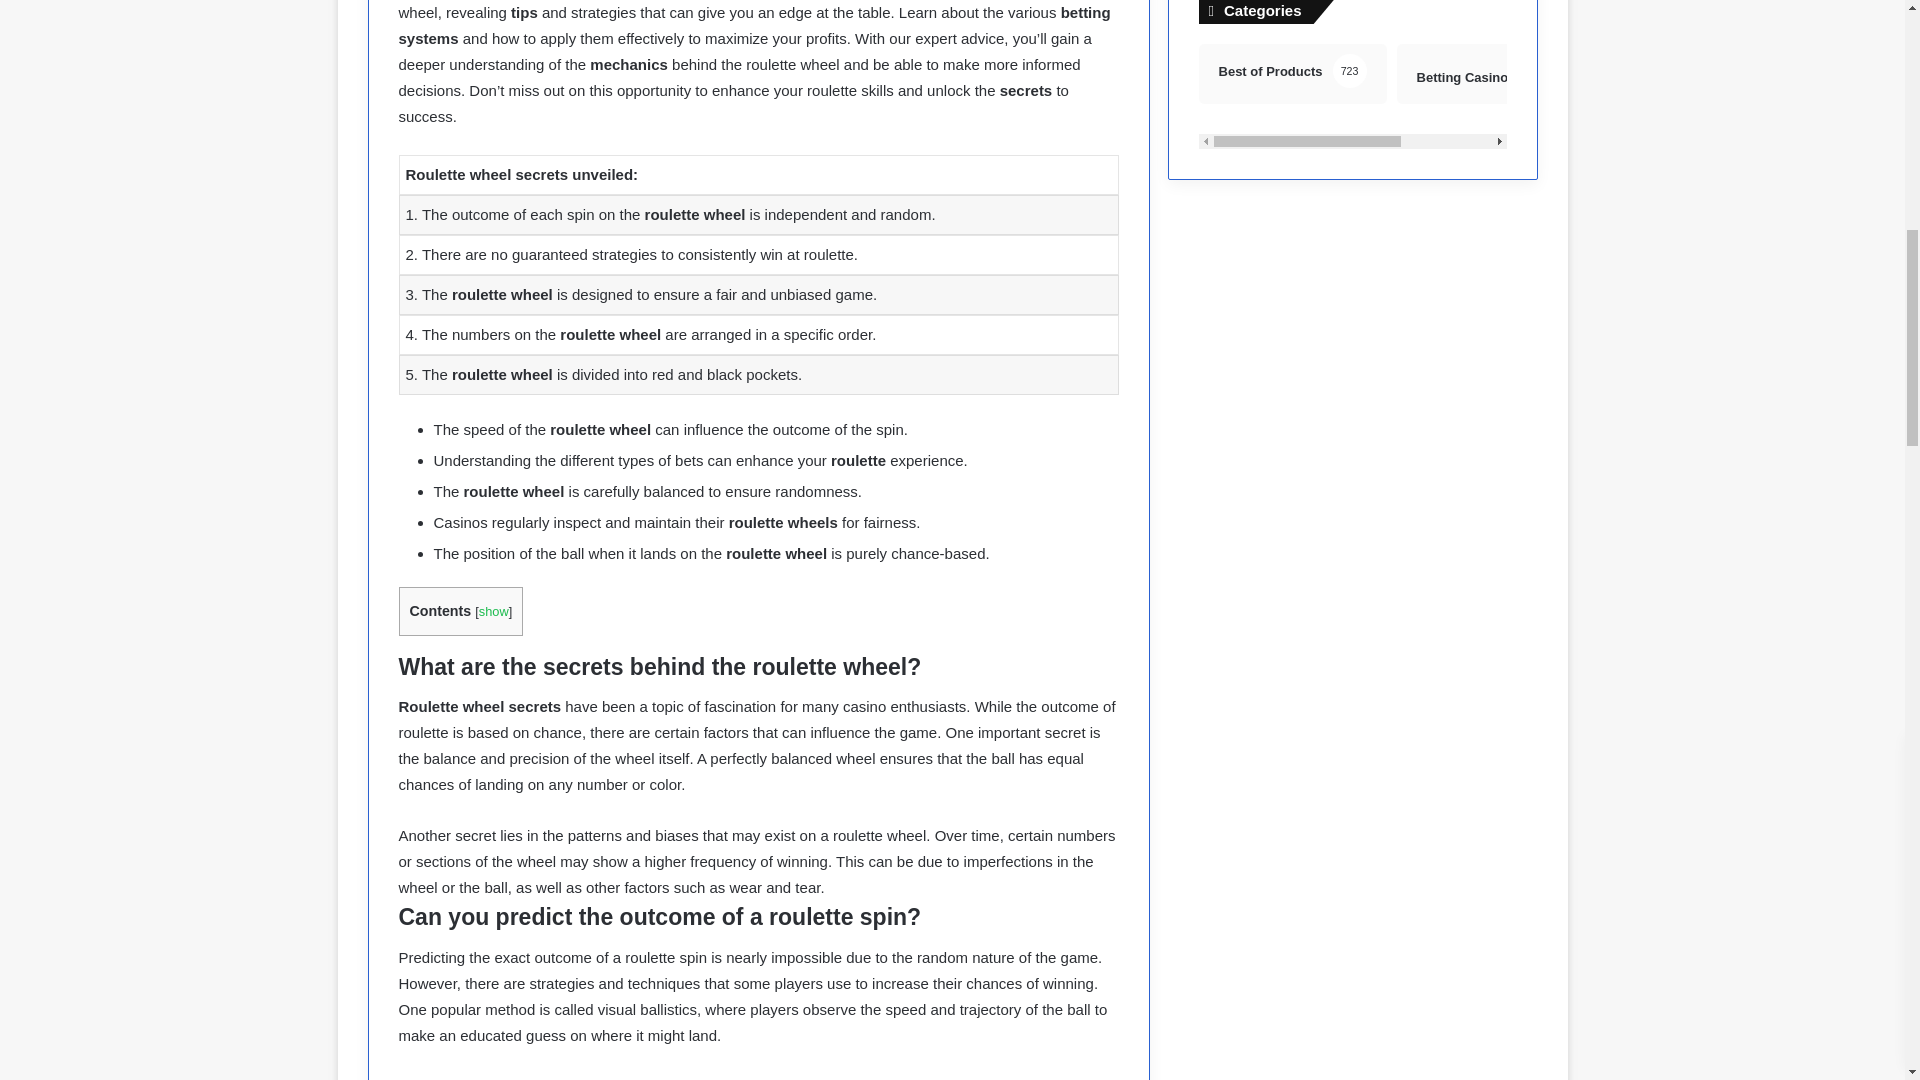  Describe the element at coordinates (1352, 96) in the screenshot. I see `show` at that location.